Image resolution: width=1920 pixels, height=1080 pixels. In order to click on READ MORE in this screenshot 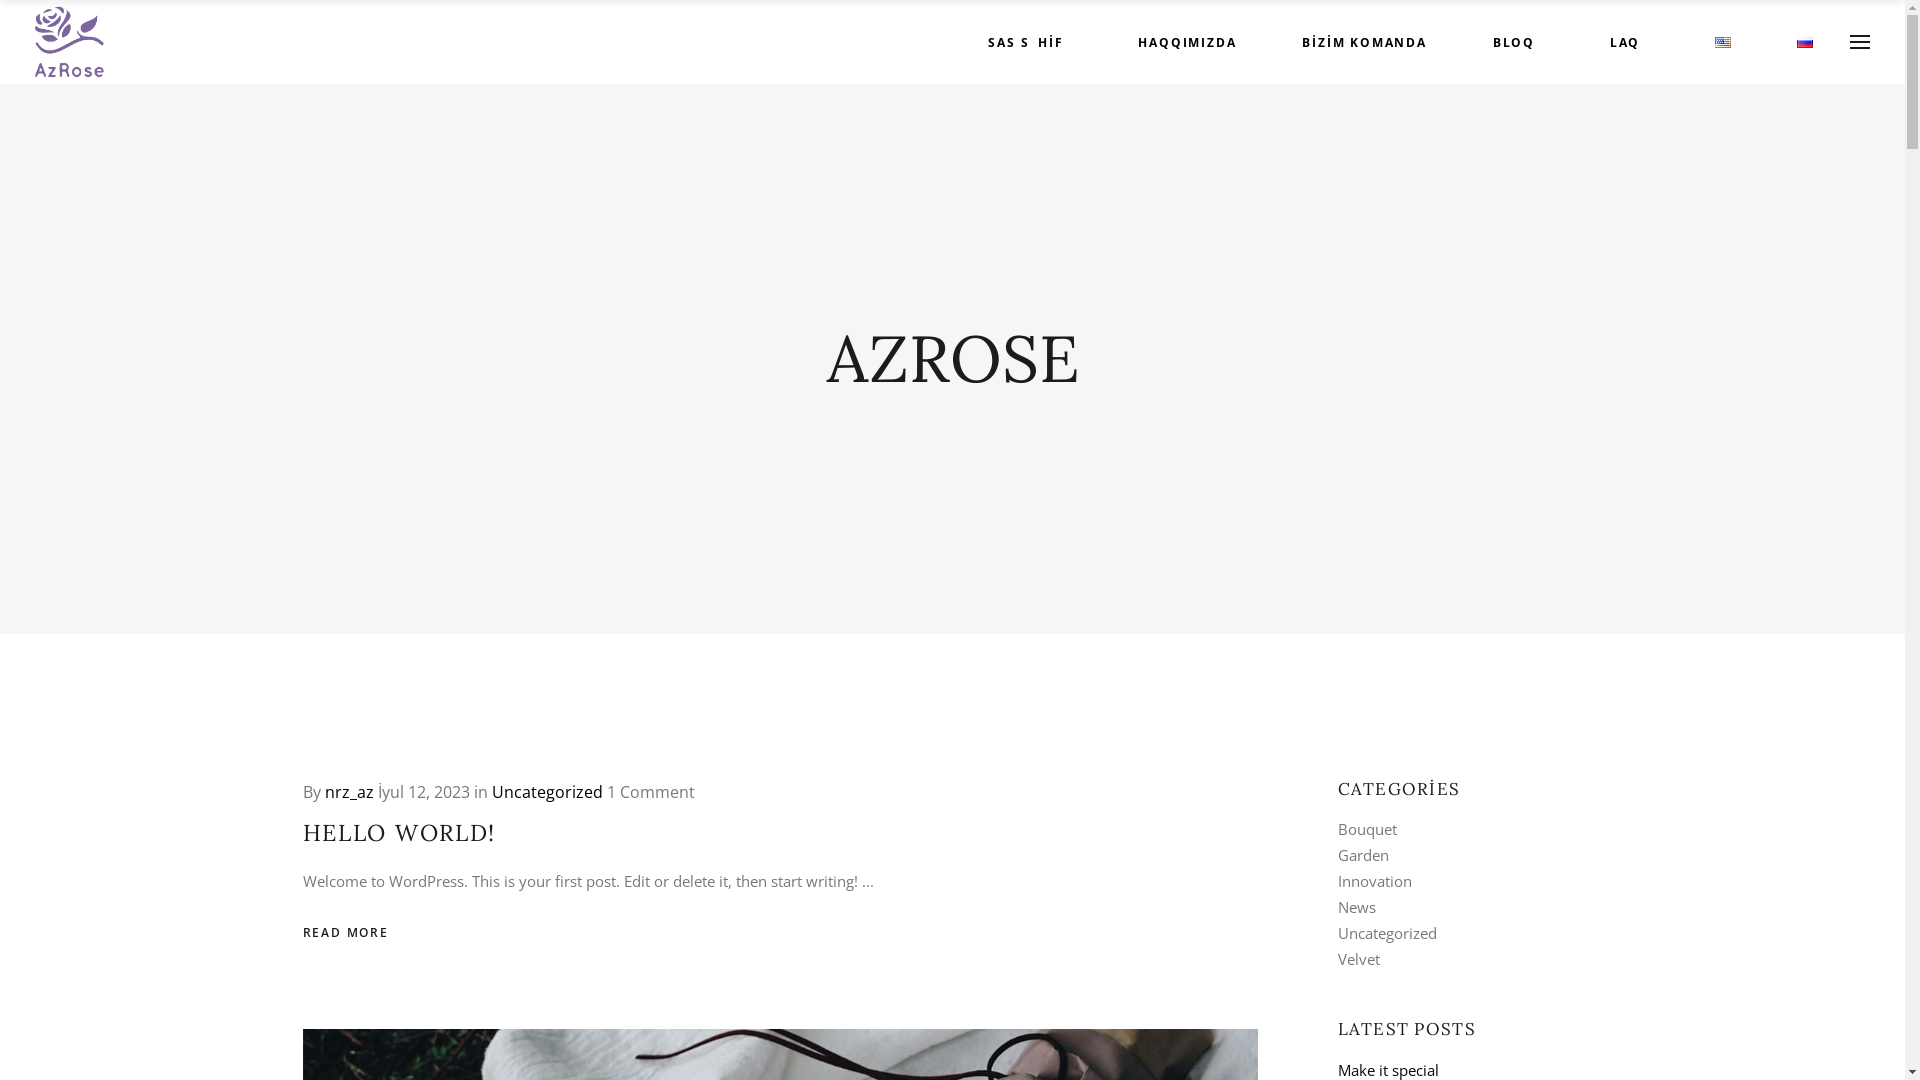, I will do `click(345, 932)`.